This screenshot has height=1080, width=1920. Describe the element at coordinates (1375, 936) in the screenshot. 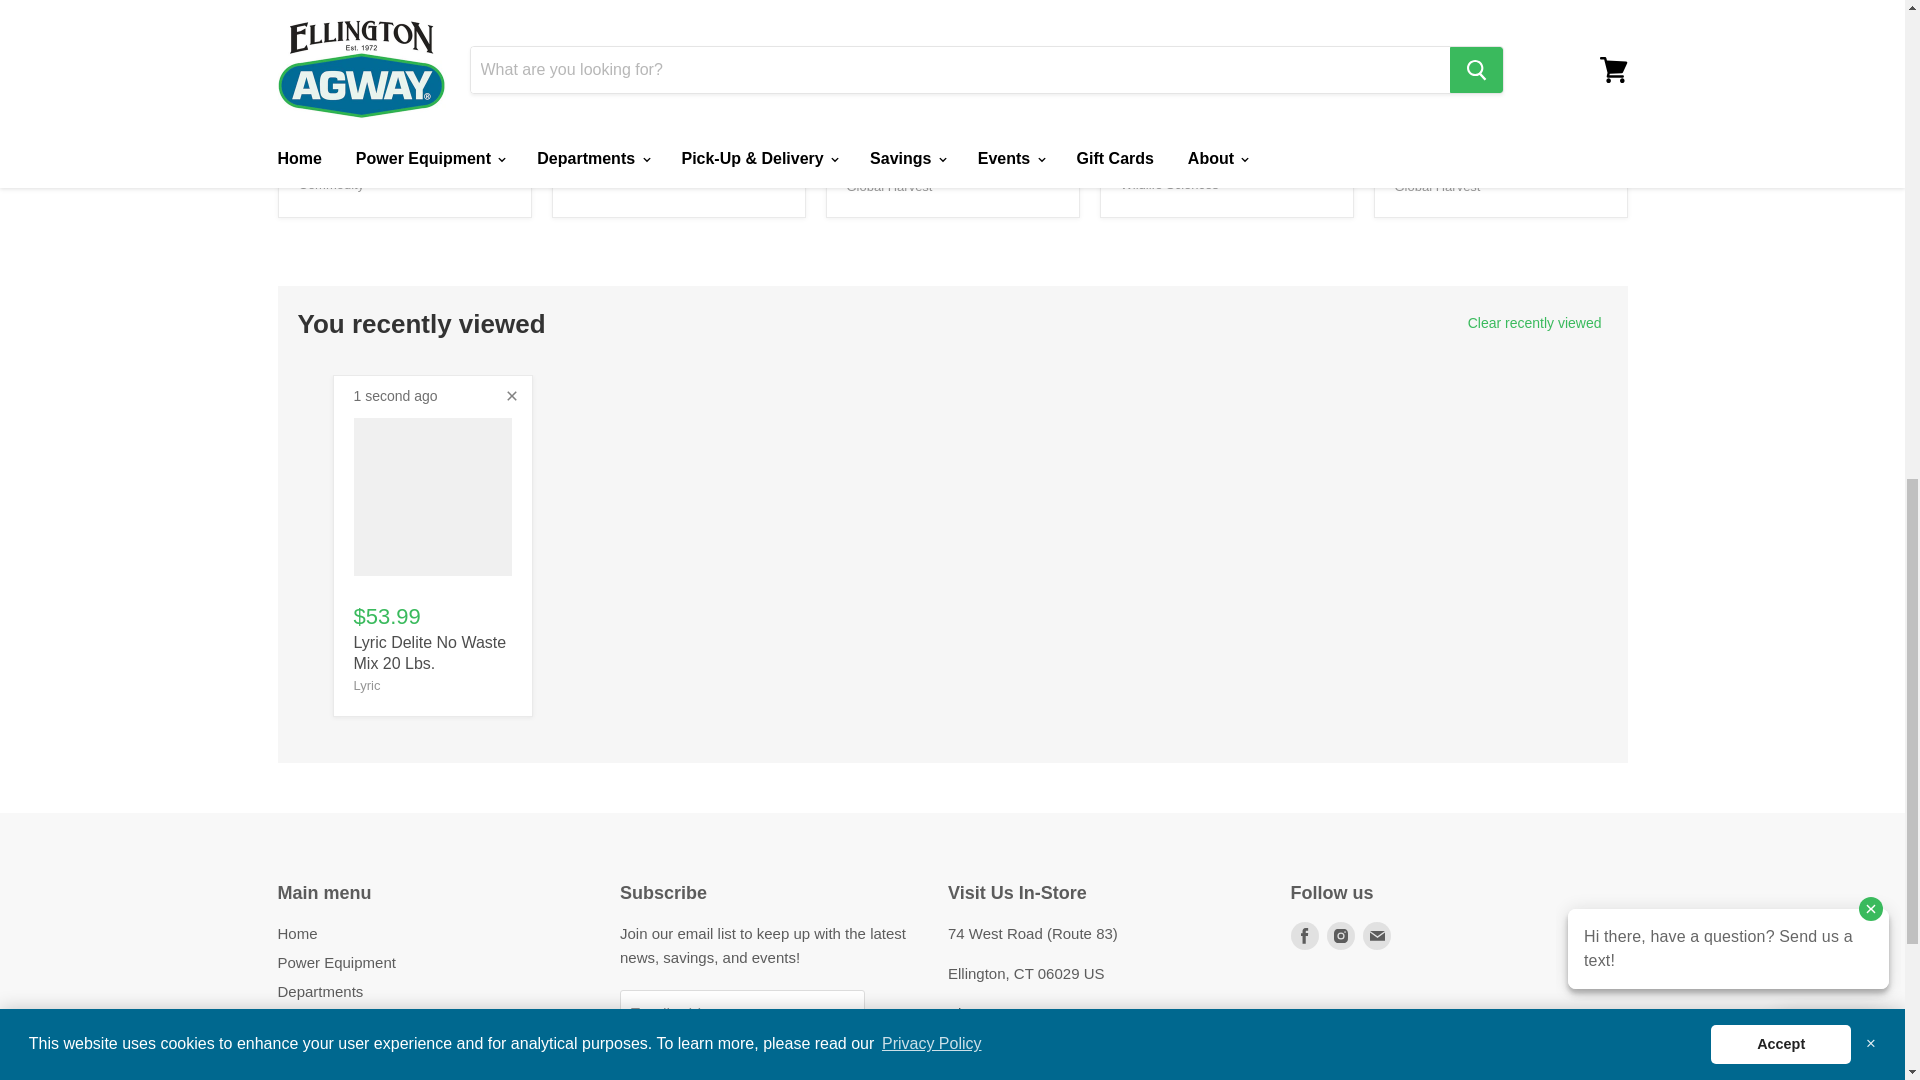

I see `E-mail` at that location.